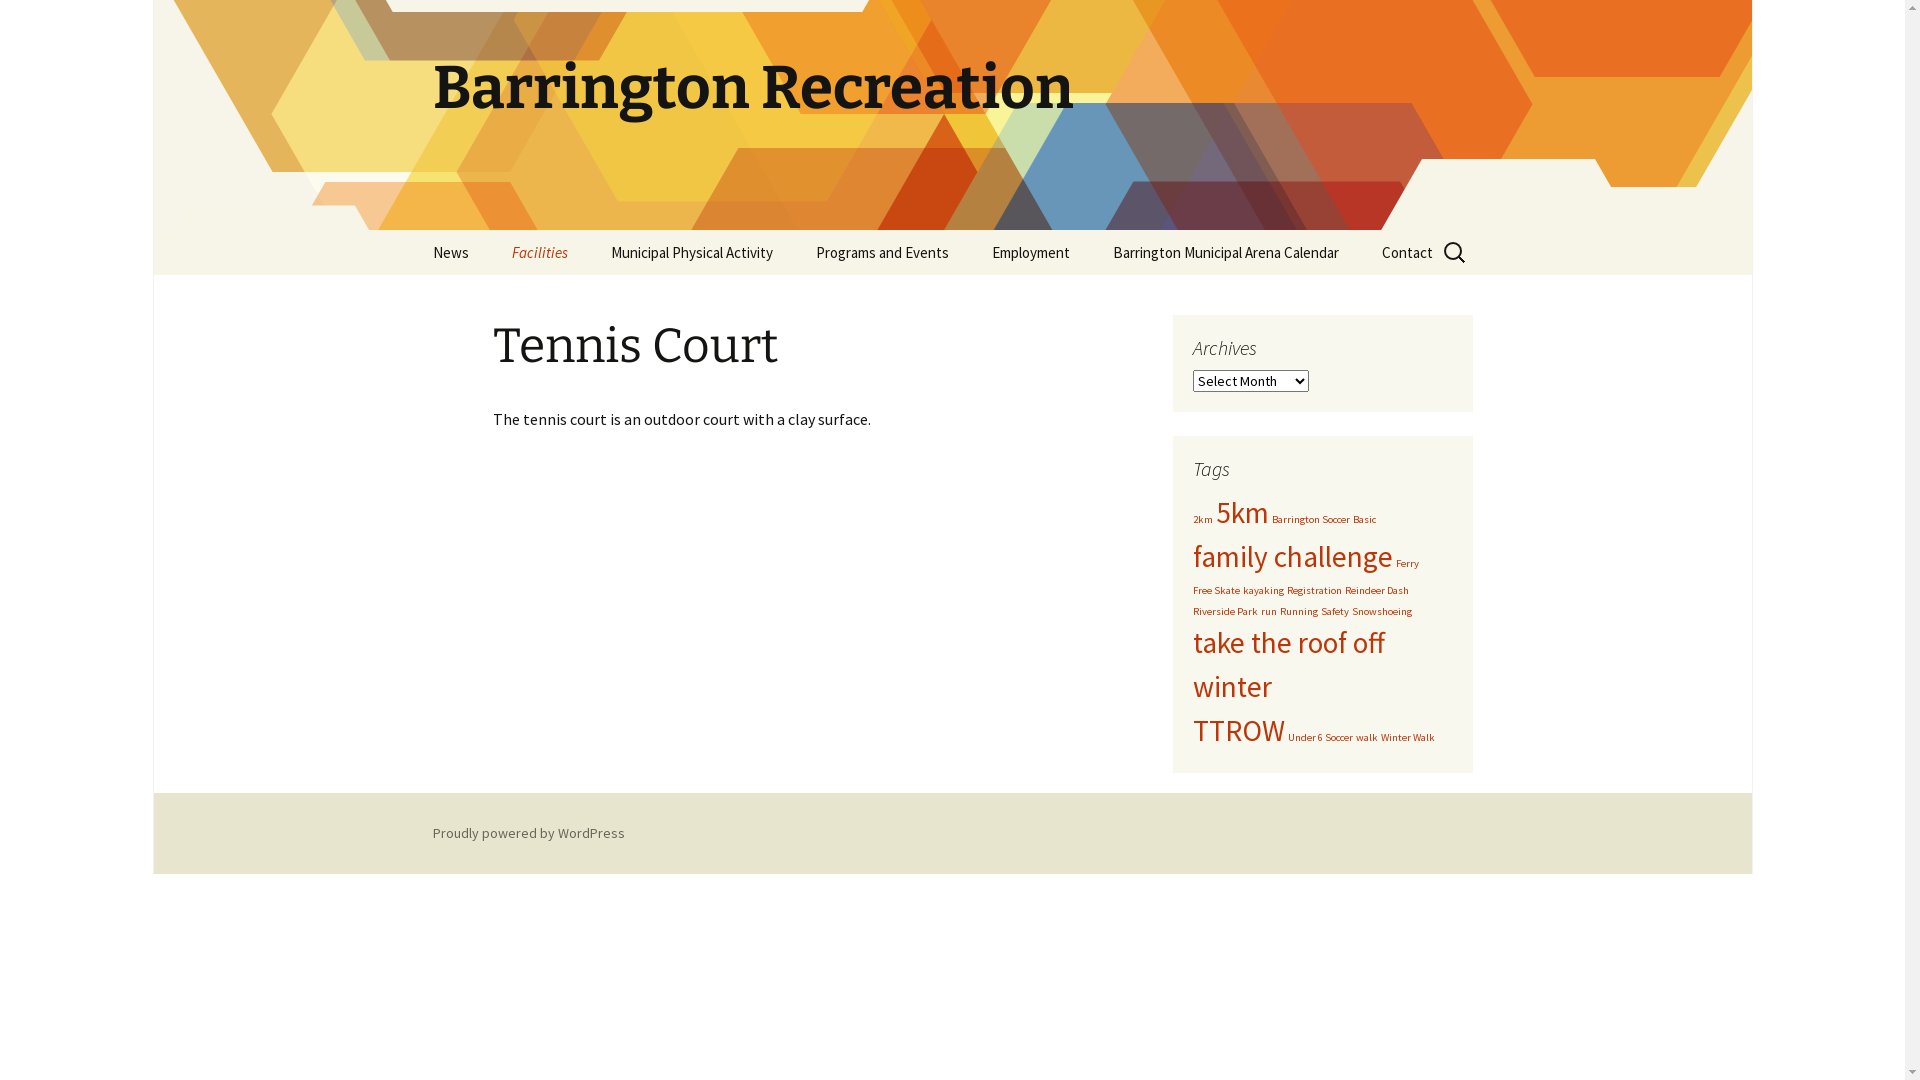 The image size is (1920, 1080). I want to click on Barrington Recreation, so click(952, 115).